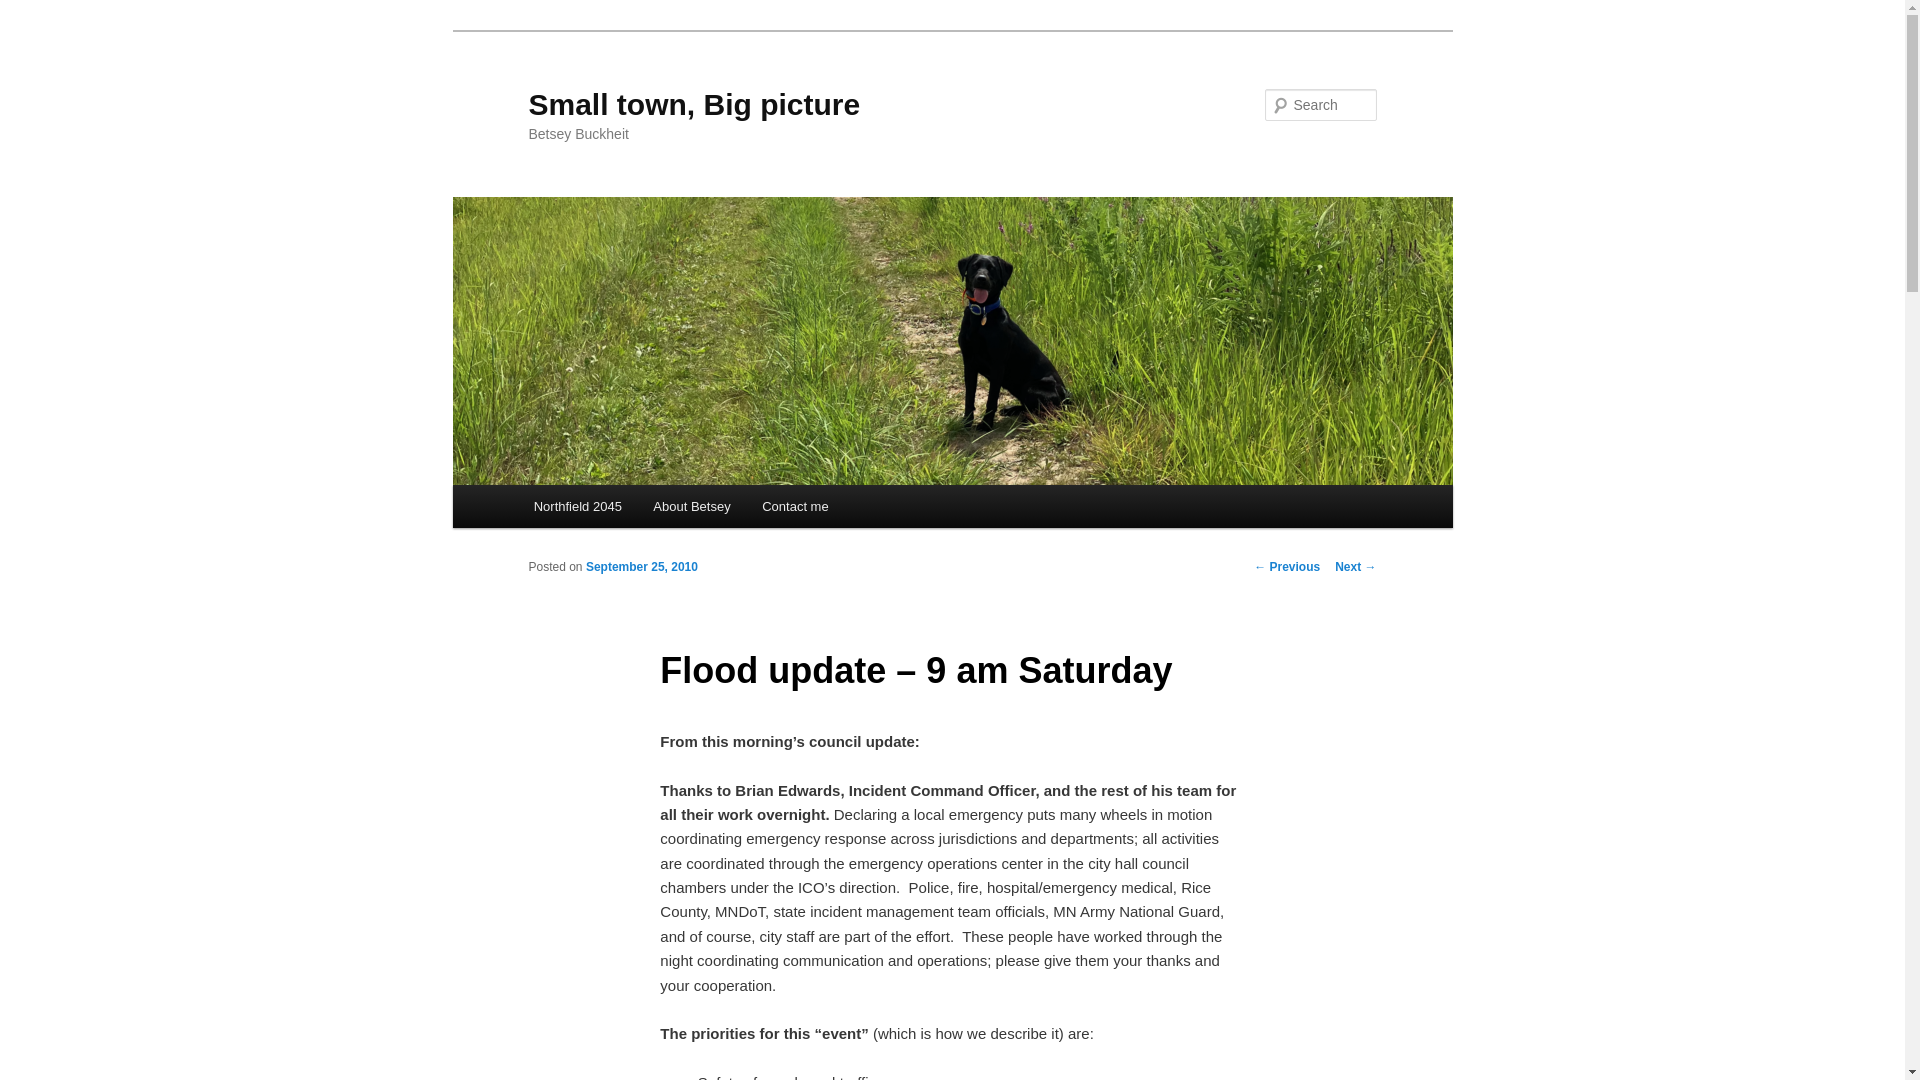  I want to click on About Betsey, so click(692, 506).